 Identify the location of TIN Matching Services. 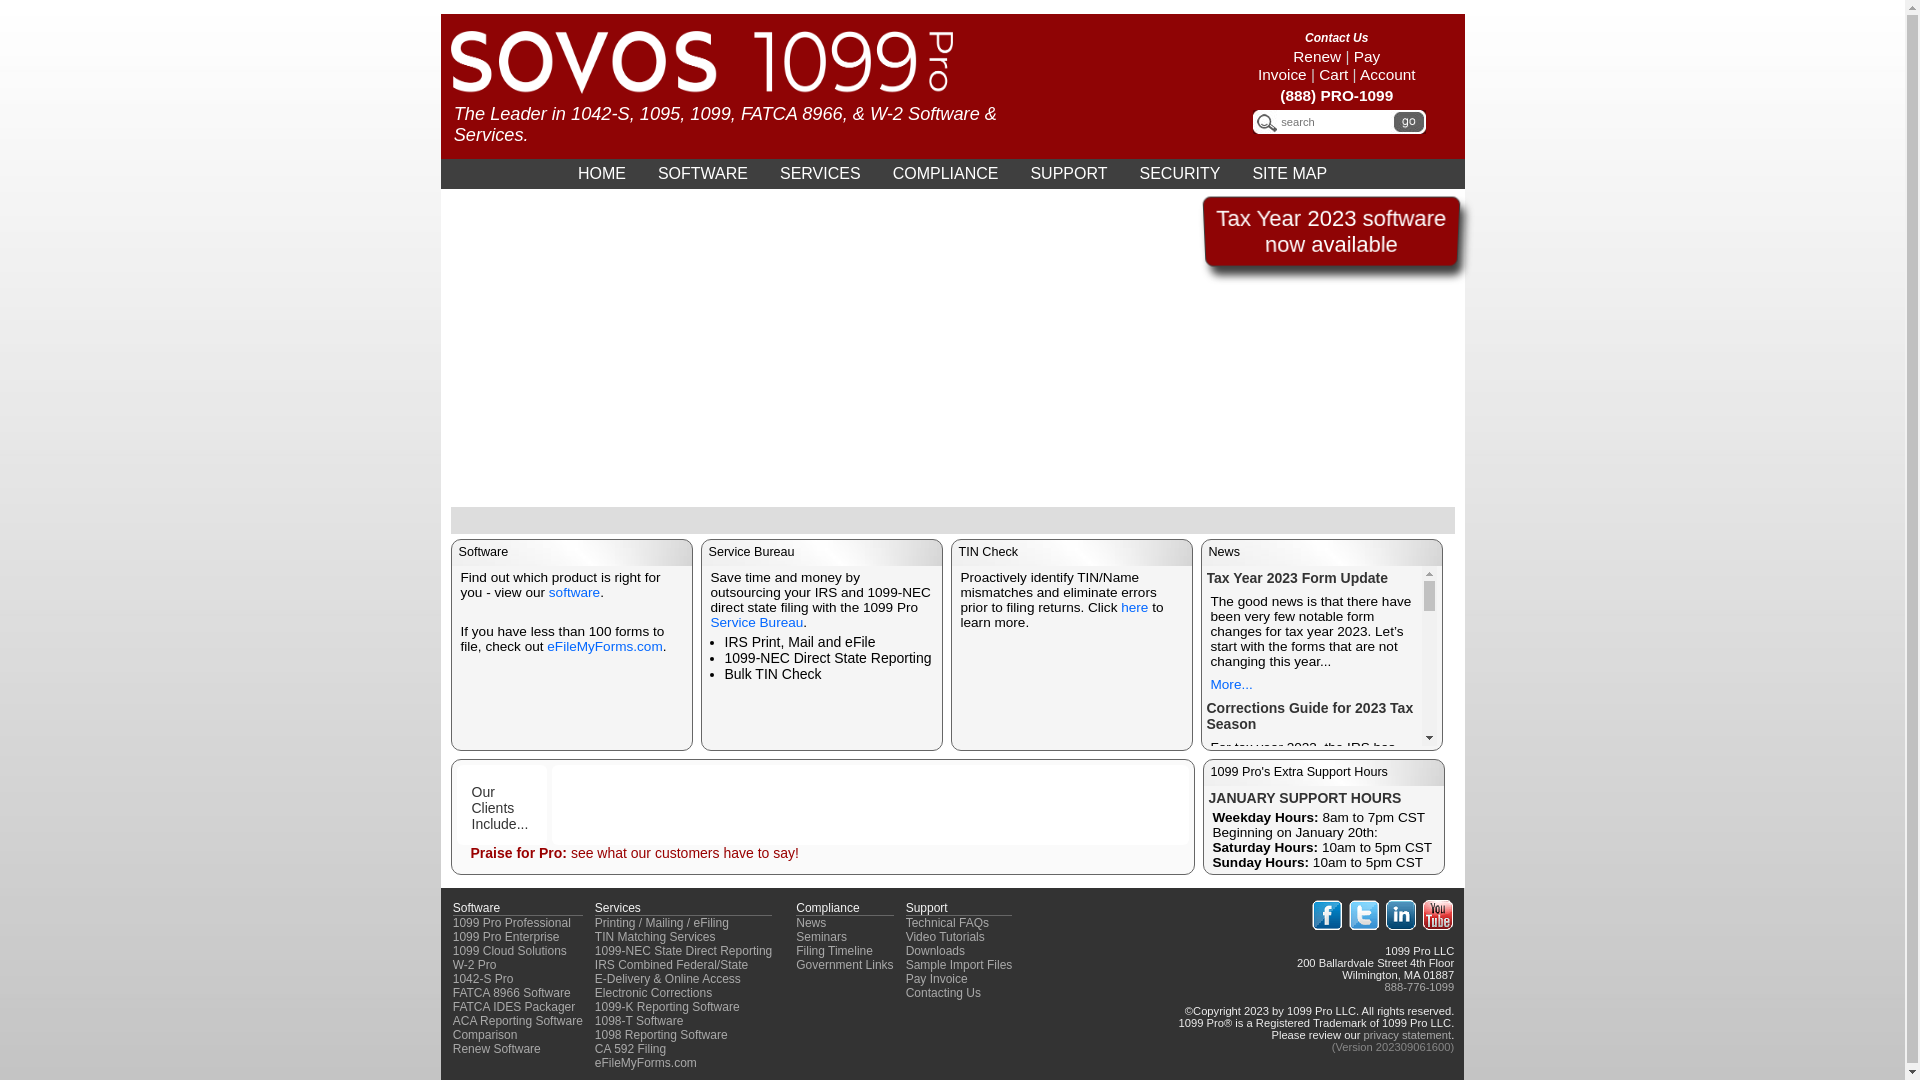
(656, 937).